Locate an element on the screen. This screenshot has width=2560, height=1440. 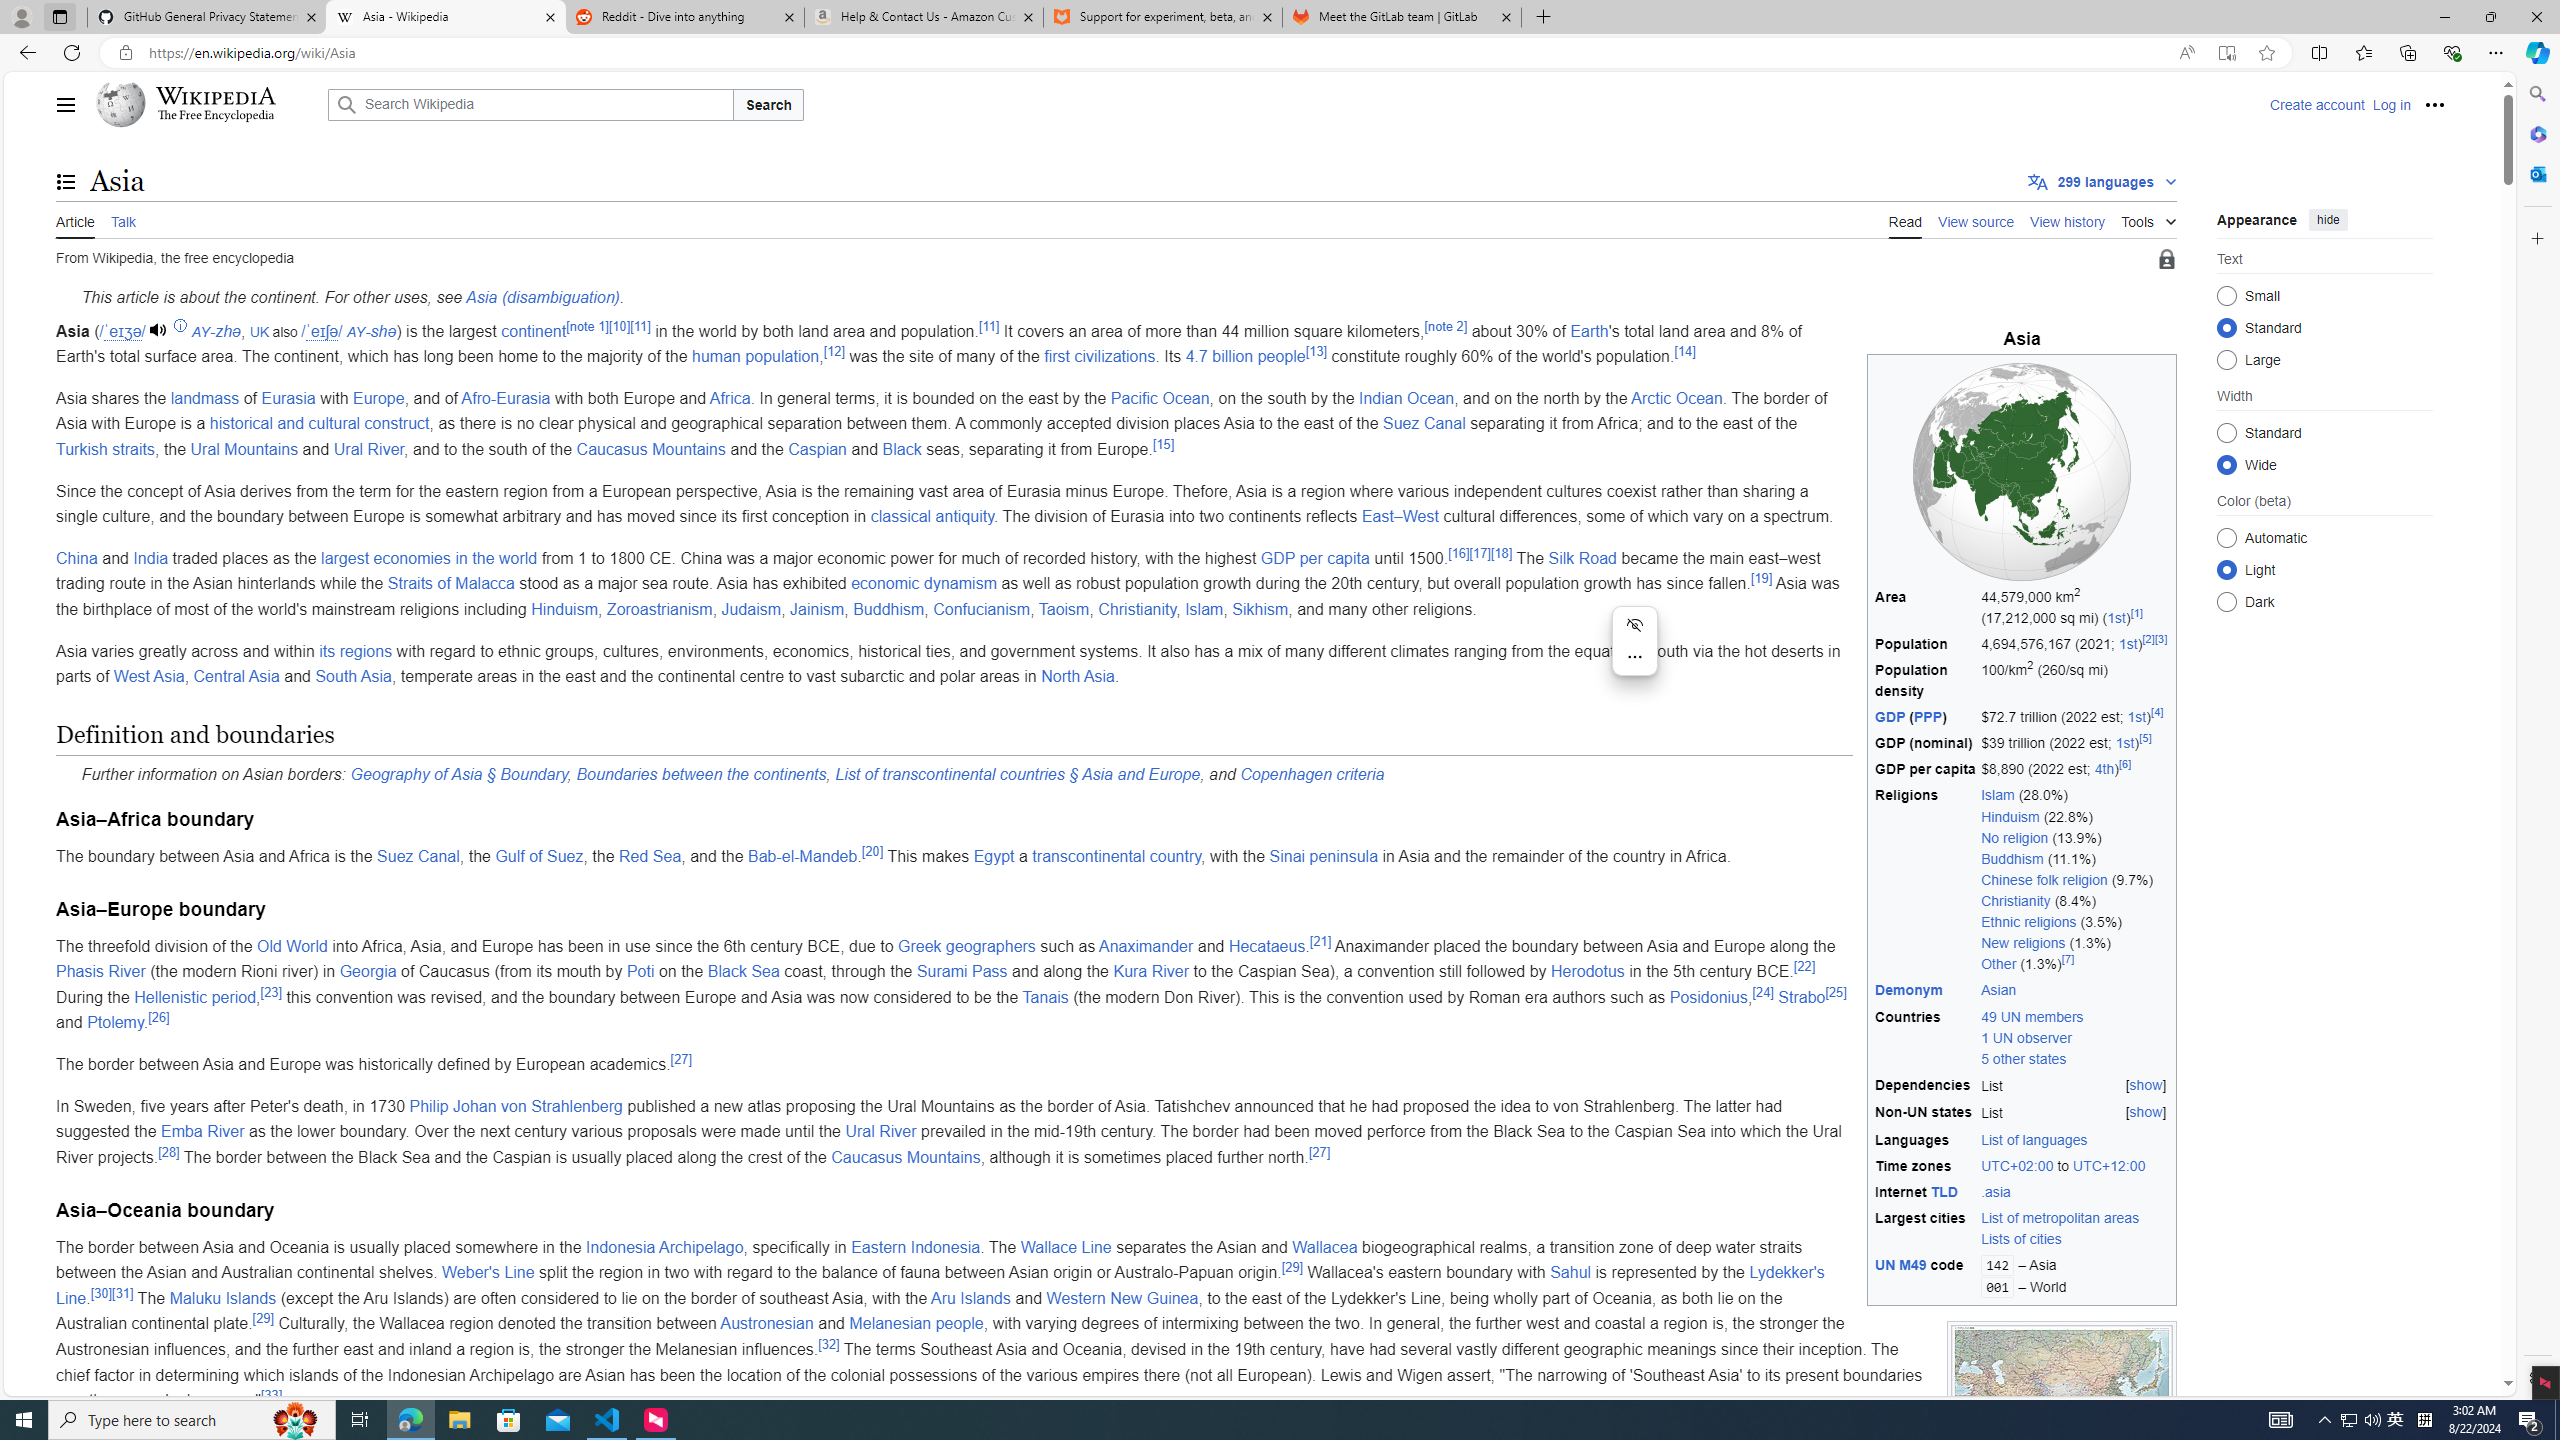
Class: mw-file-element is located at coordinates (2062, 1400).